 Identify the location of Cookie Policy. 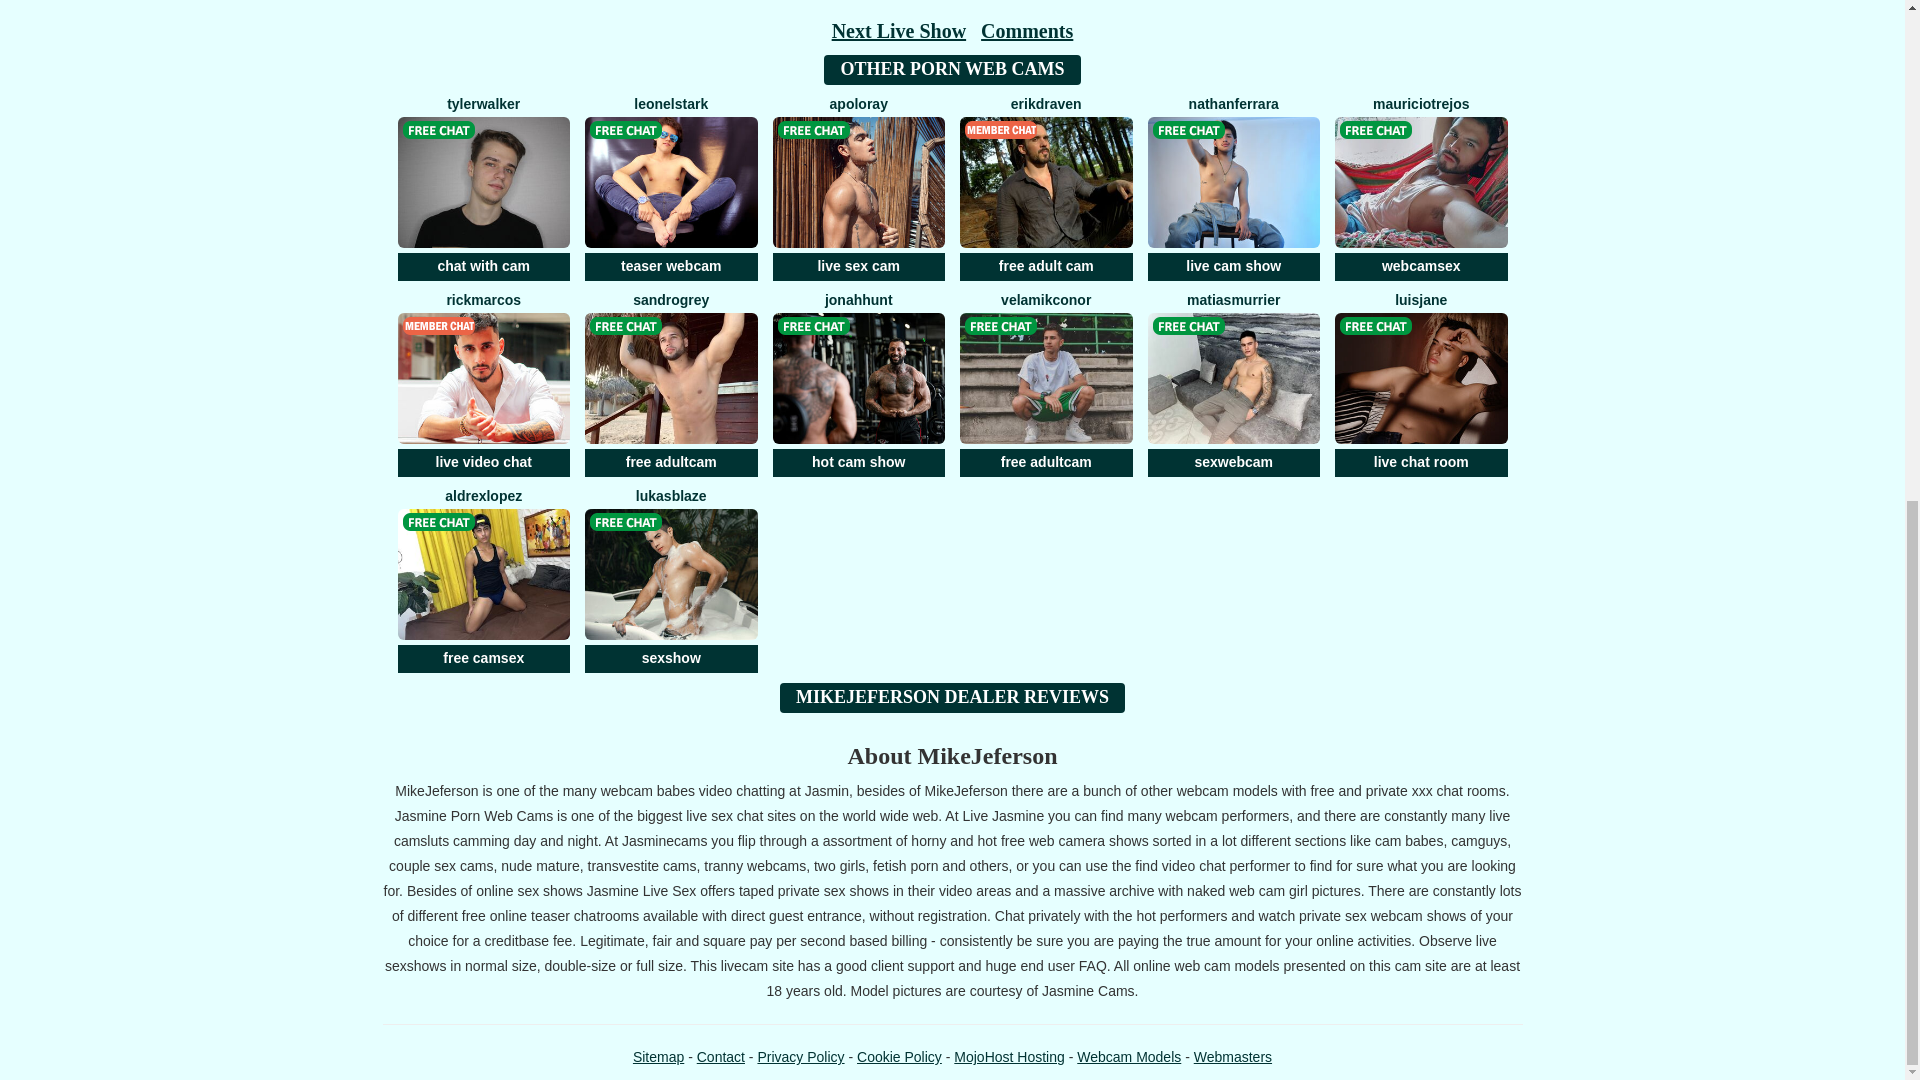
(899, 1056).